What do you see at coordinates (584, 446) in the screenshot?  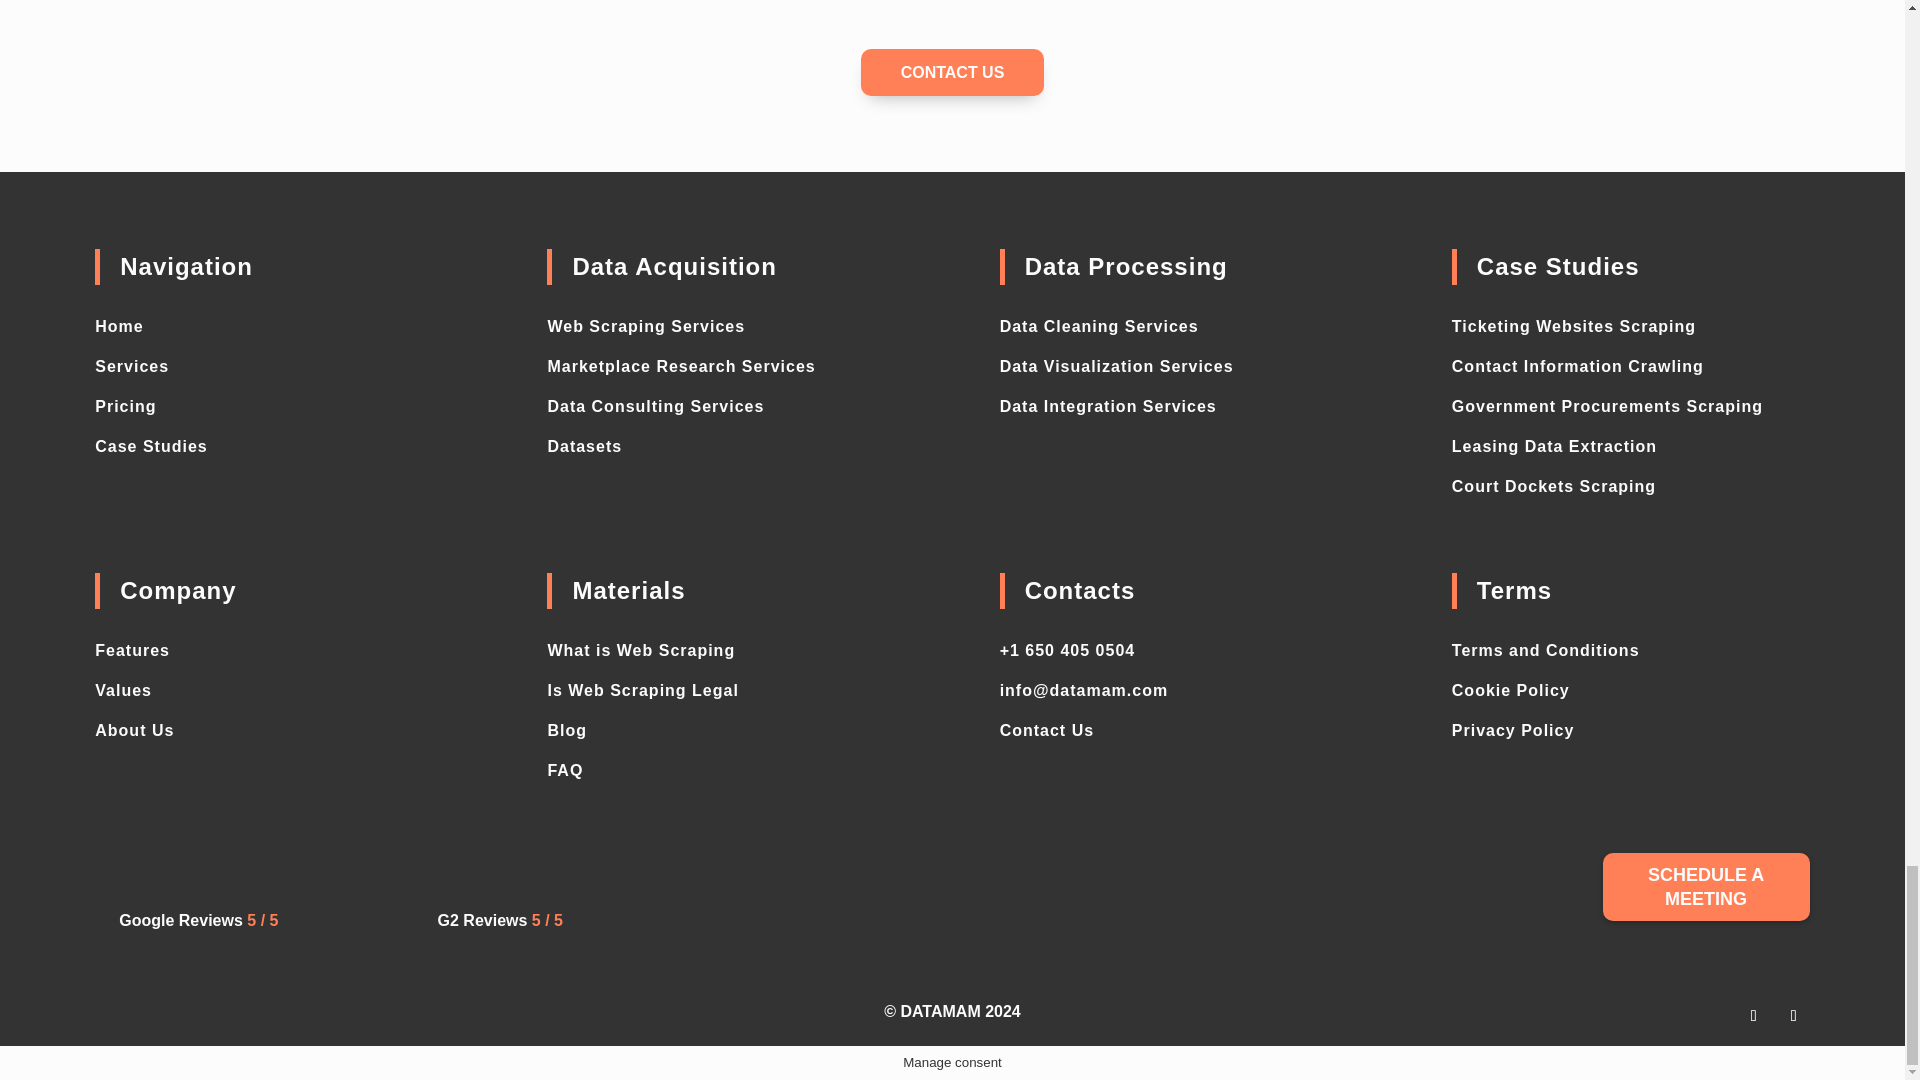 I see `Datasets` at bounding box center [584, 446].